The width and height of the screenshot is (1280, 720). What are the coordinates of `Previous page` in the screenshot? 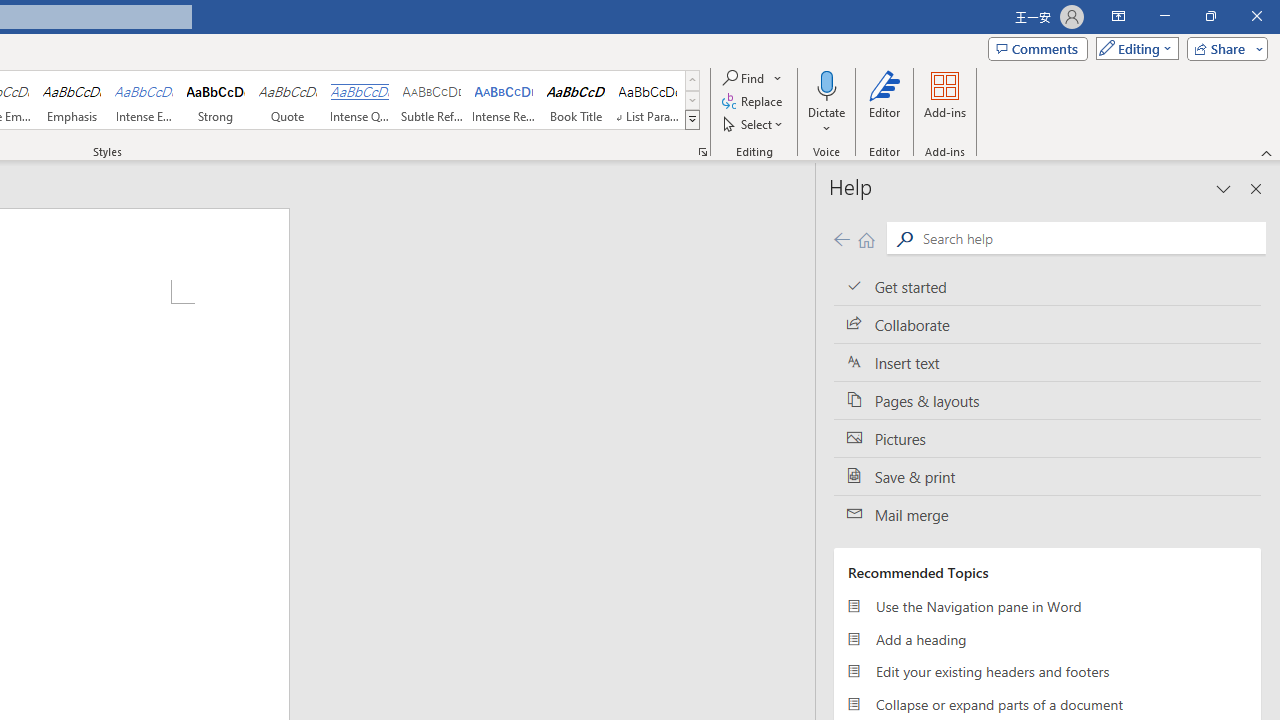 It's located at (841, 238).